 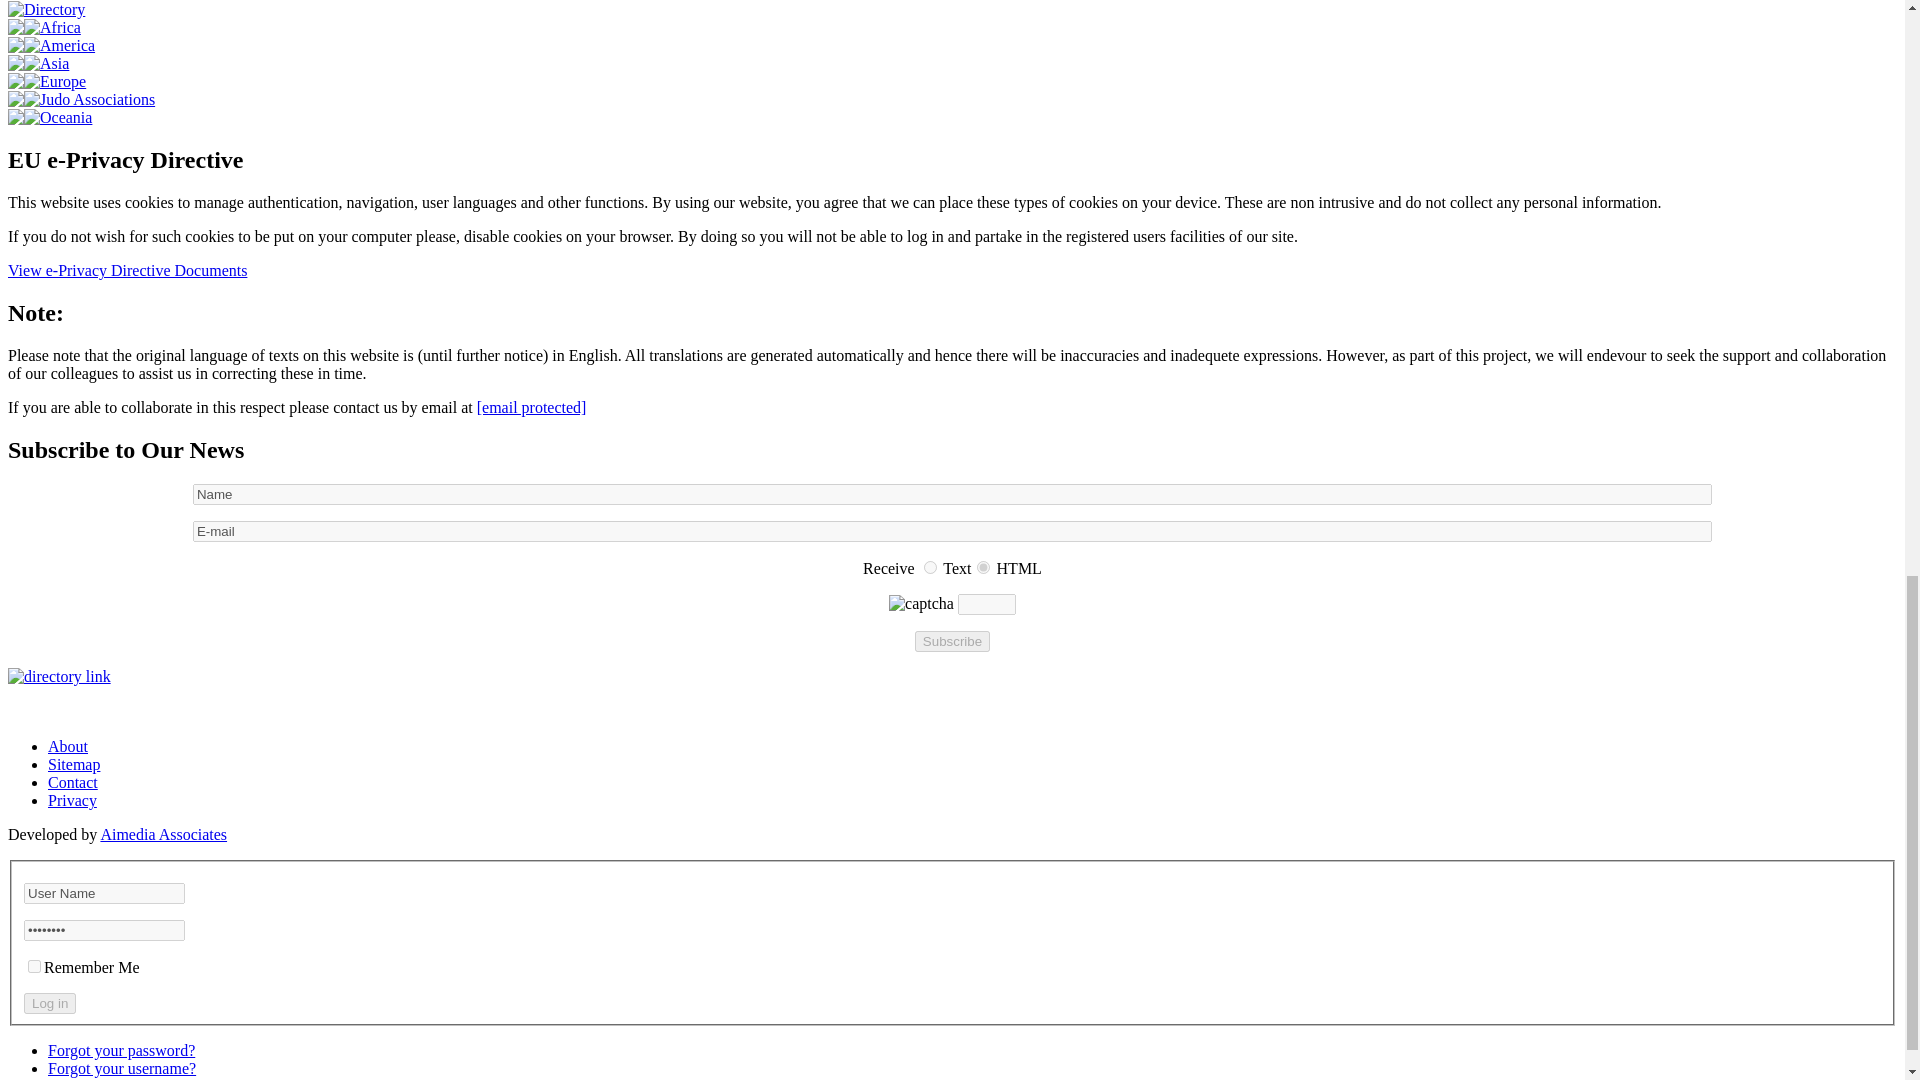 What do you see at coordinates (984, 566) in the screenshot?
I see `Receive` at bounding box center [984, 566].